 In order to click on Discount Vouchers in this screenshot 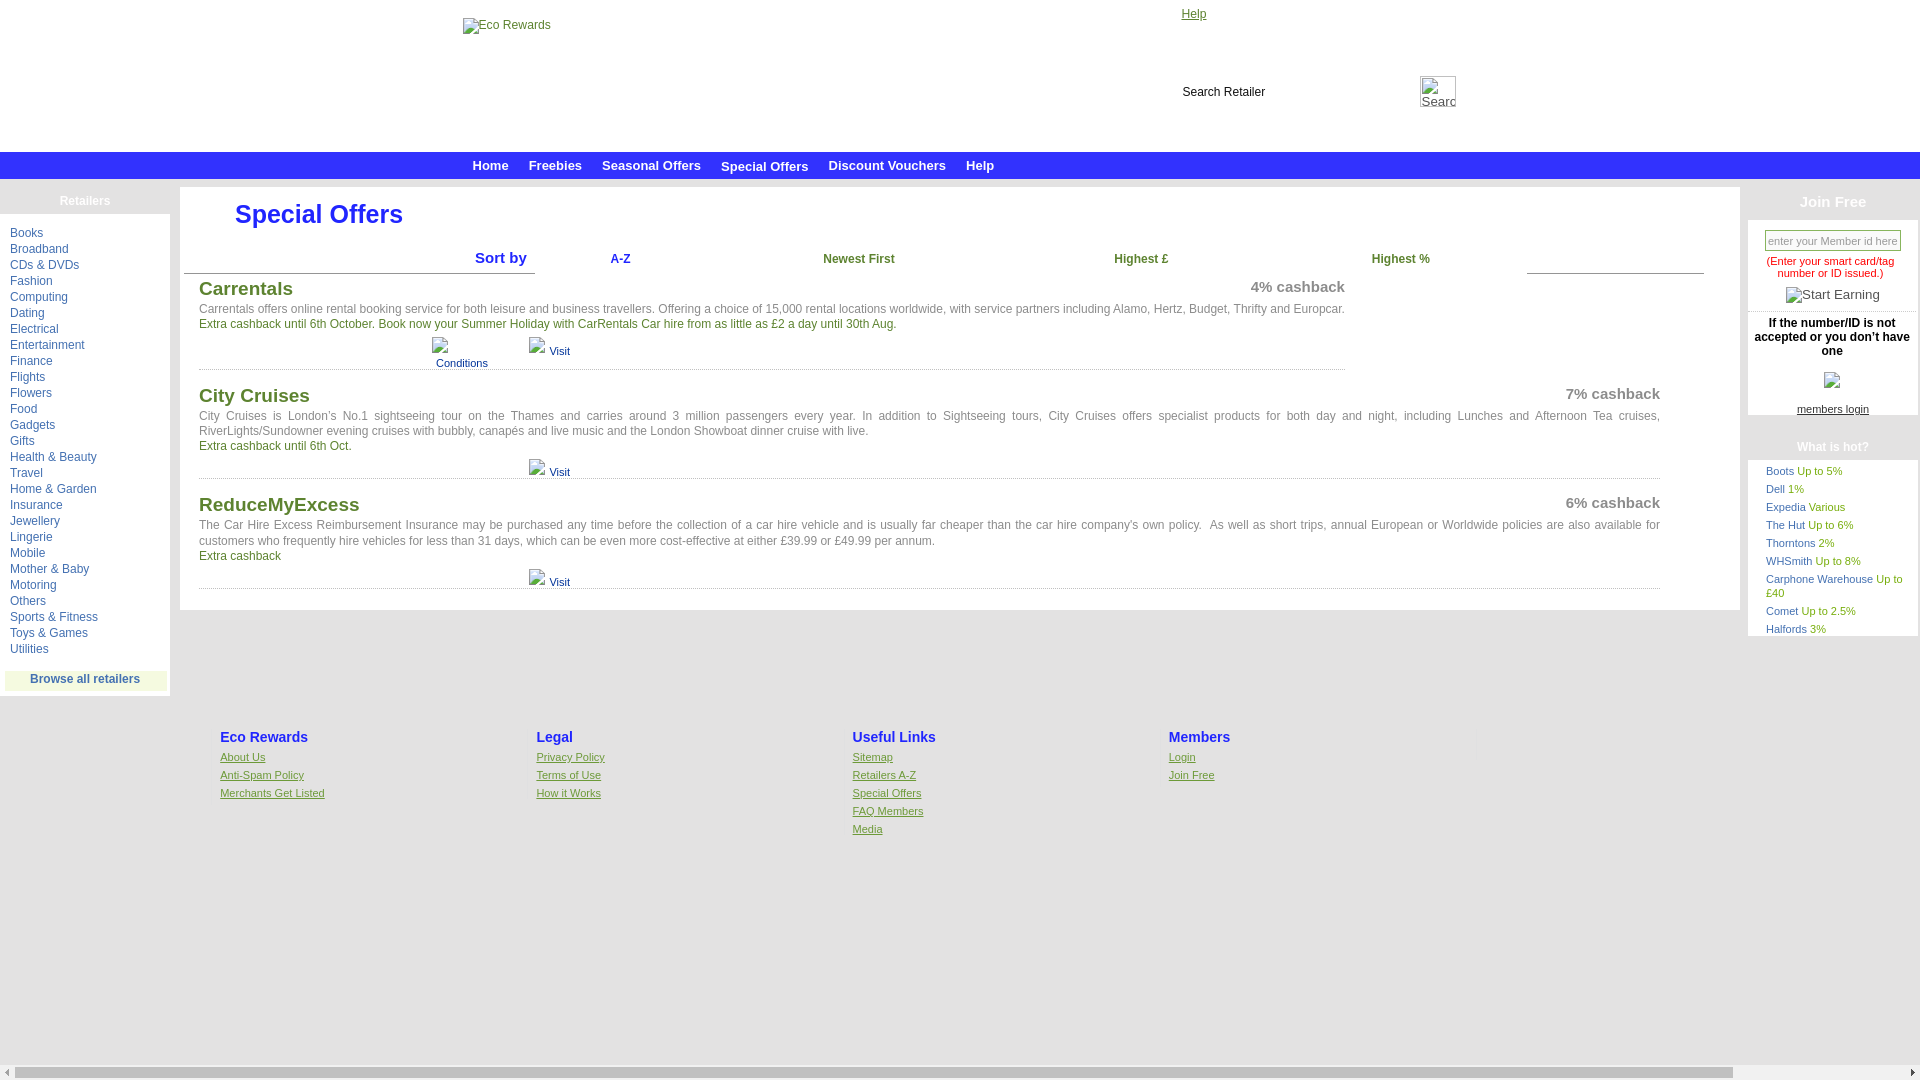, I will do `click(888, 162)`.